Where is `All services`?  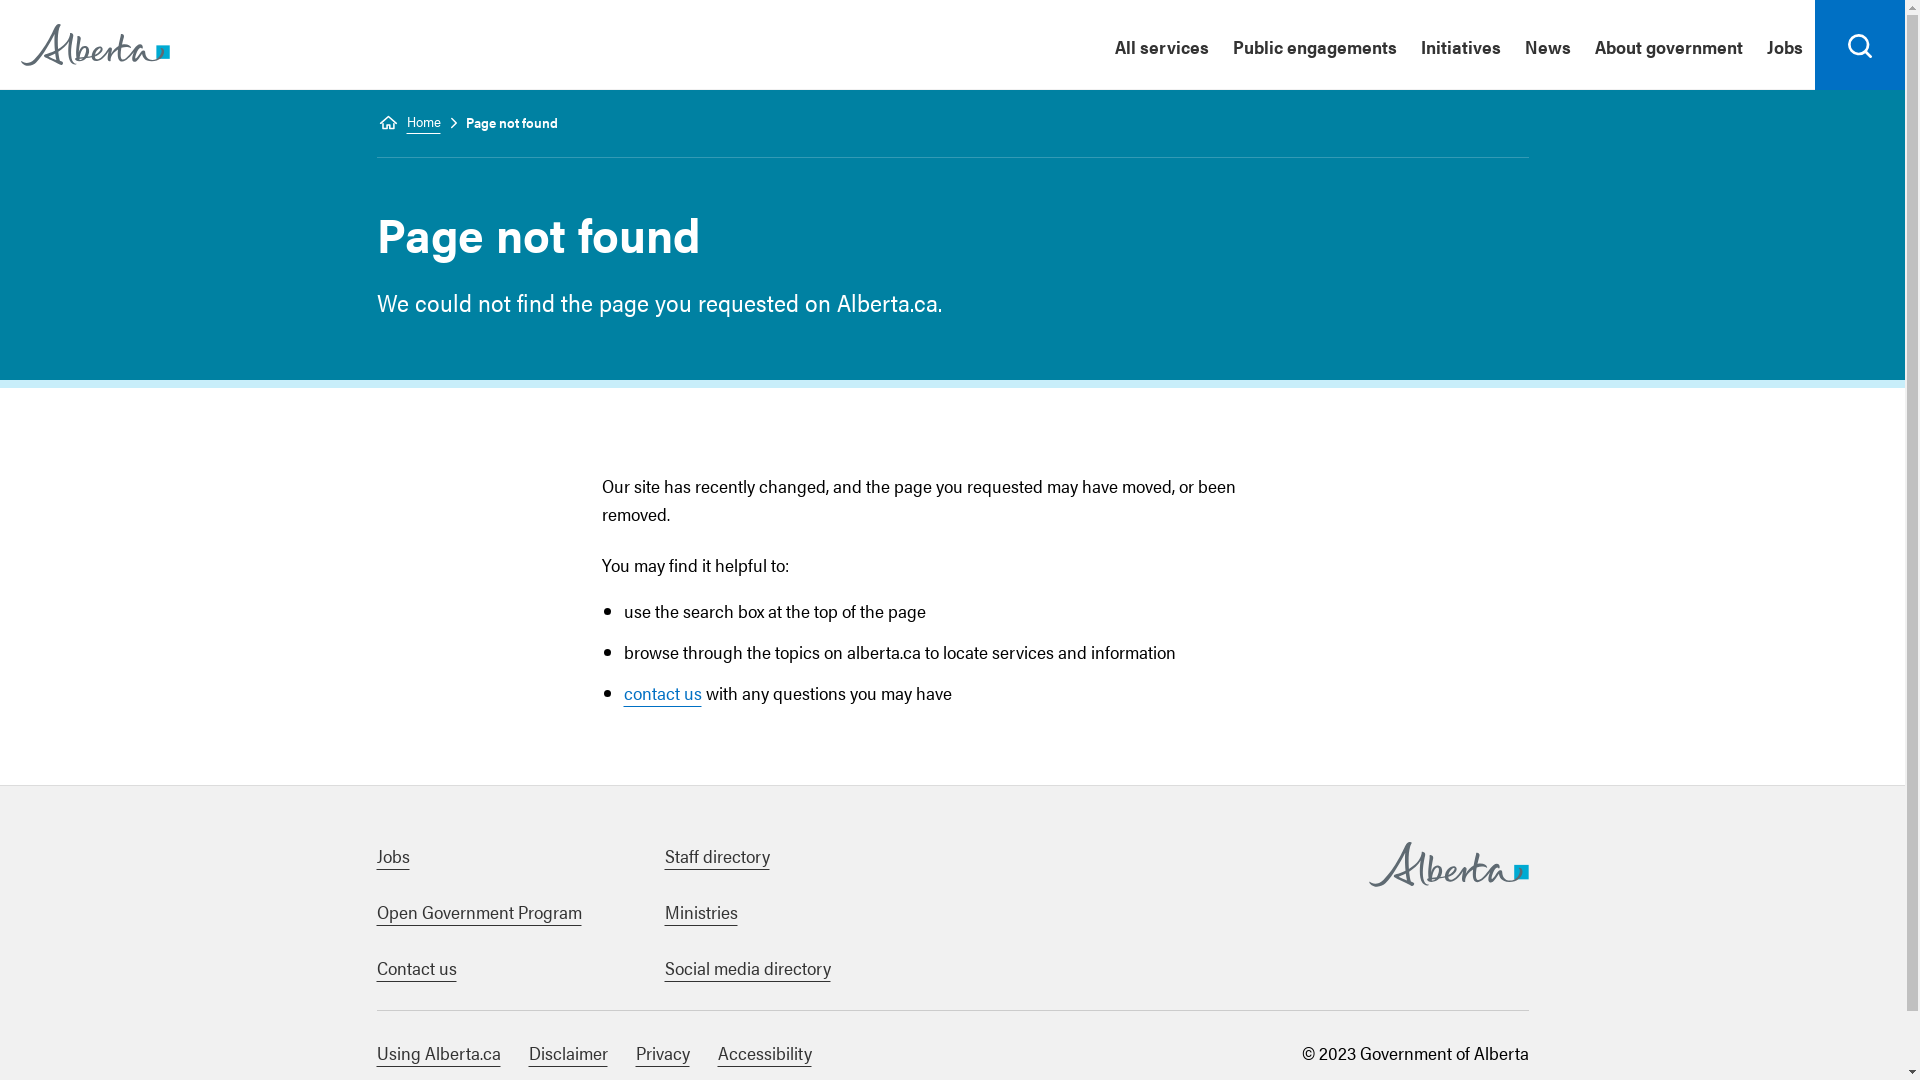 All services is located at coordinates (1162, 45).